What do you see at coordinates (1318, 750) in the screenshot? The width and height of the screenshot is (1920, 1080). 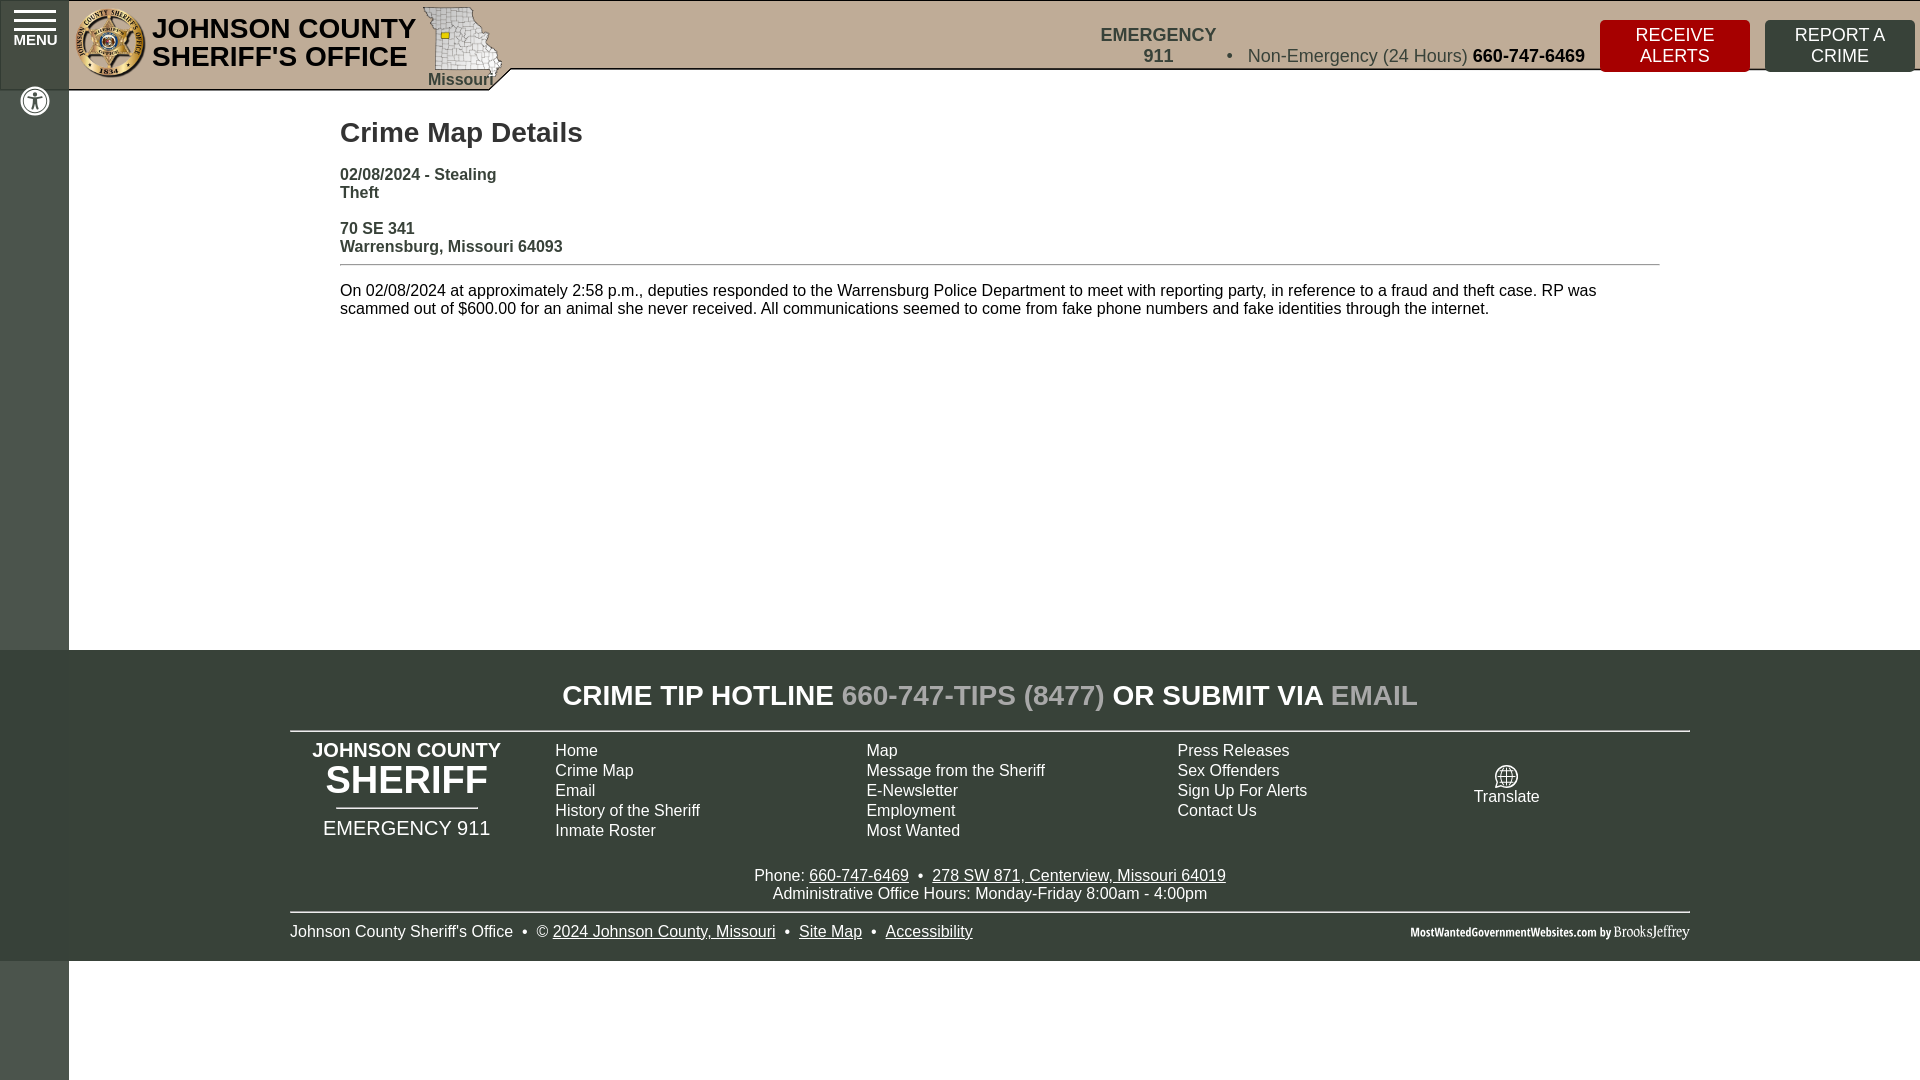 I see `Press Releases` at bounding box center [1318, 750].